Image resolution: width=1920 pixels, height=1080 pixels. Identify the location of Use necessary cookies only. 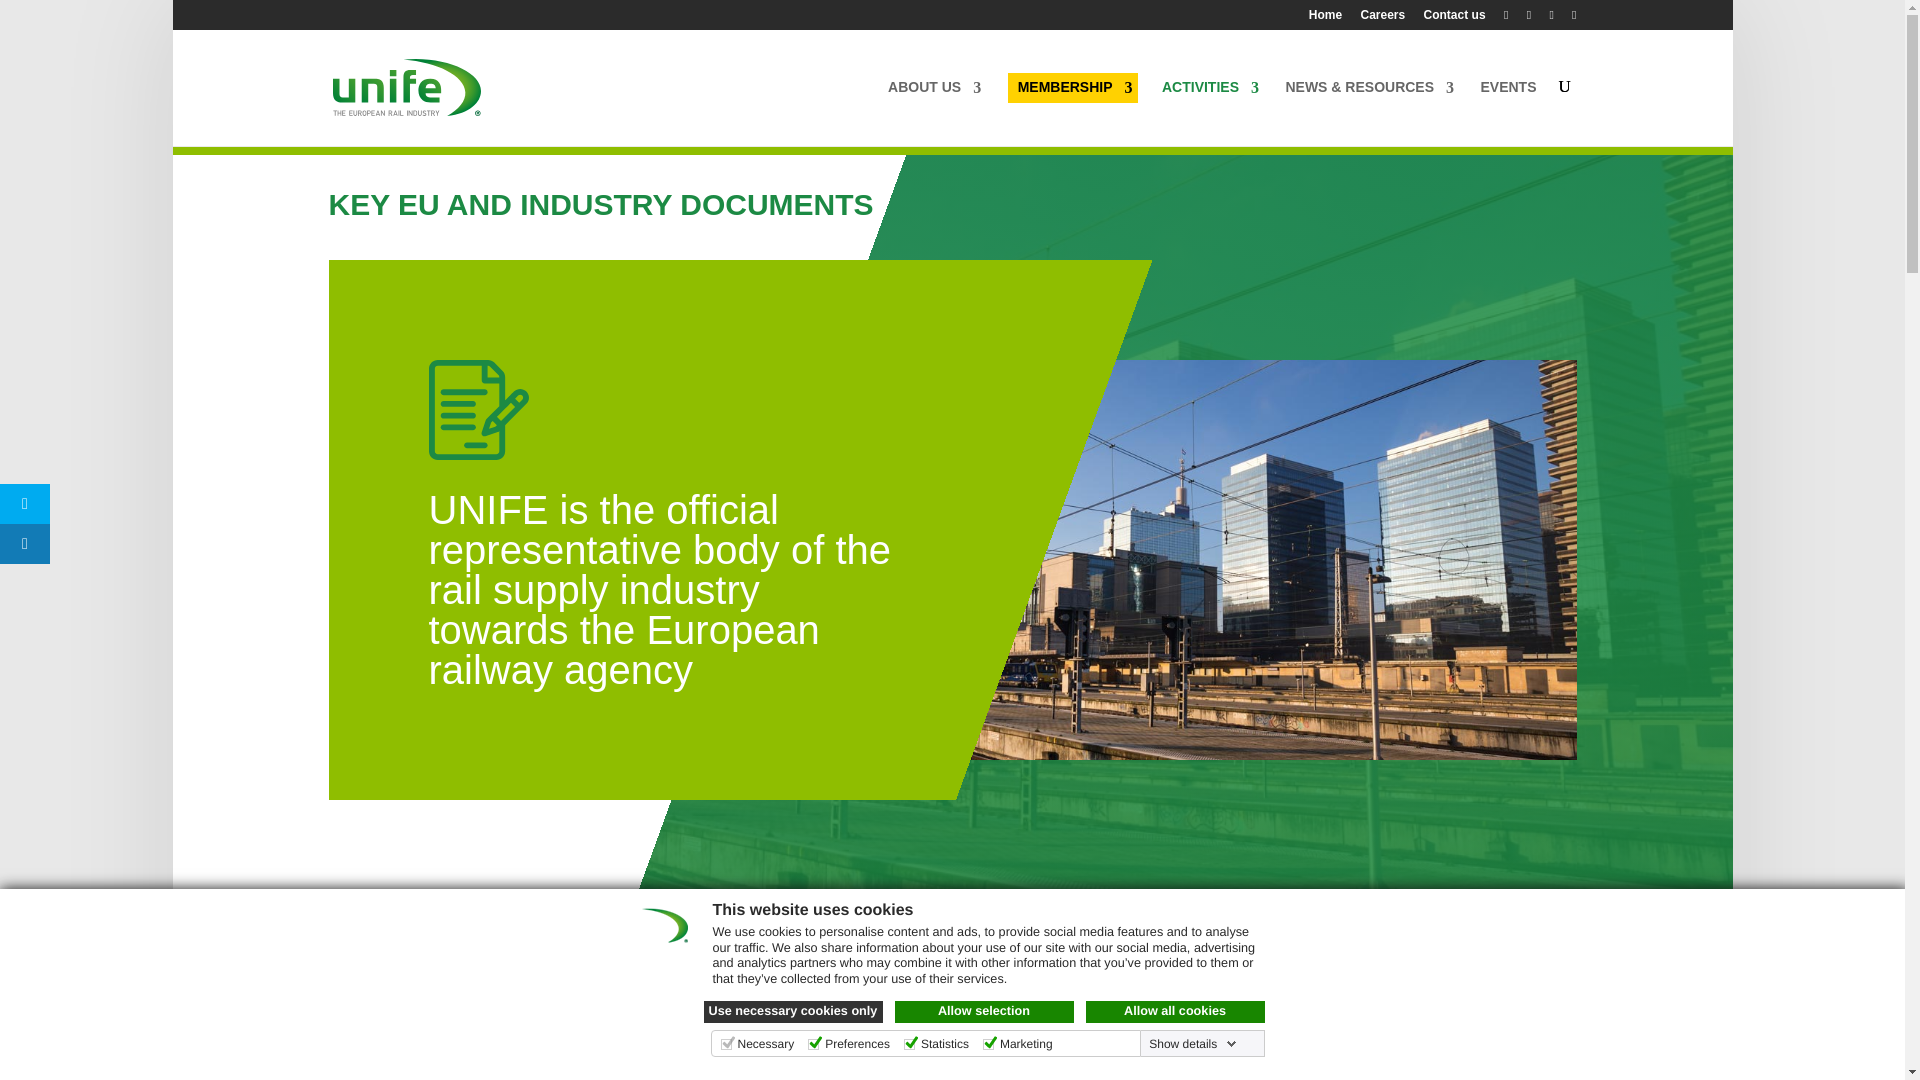
(794, 1012).